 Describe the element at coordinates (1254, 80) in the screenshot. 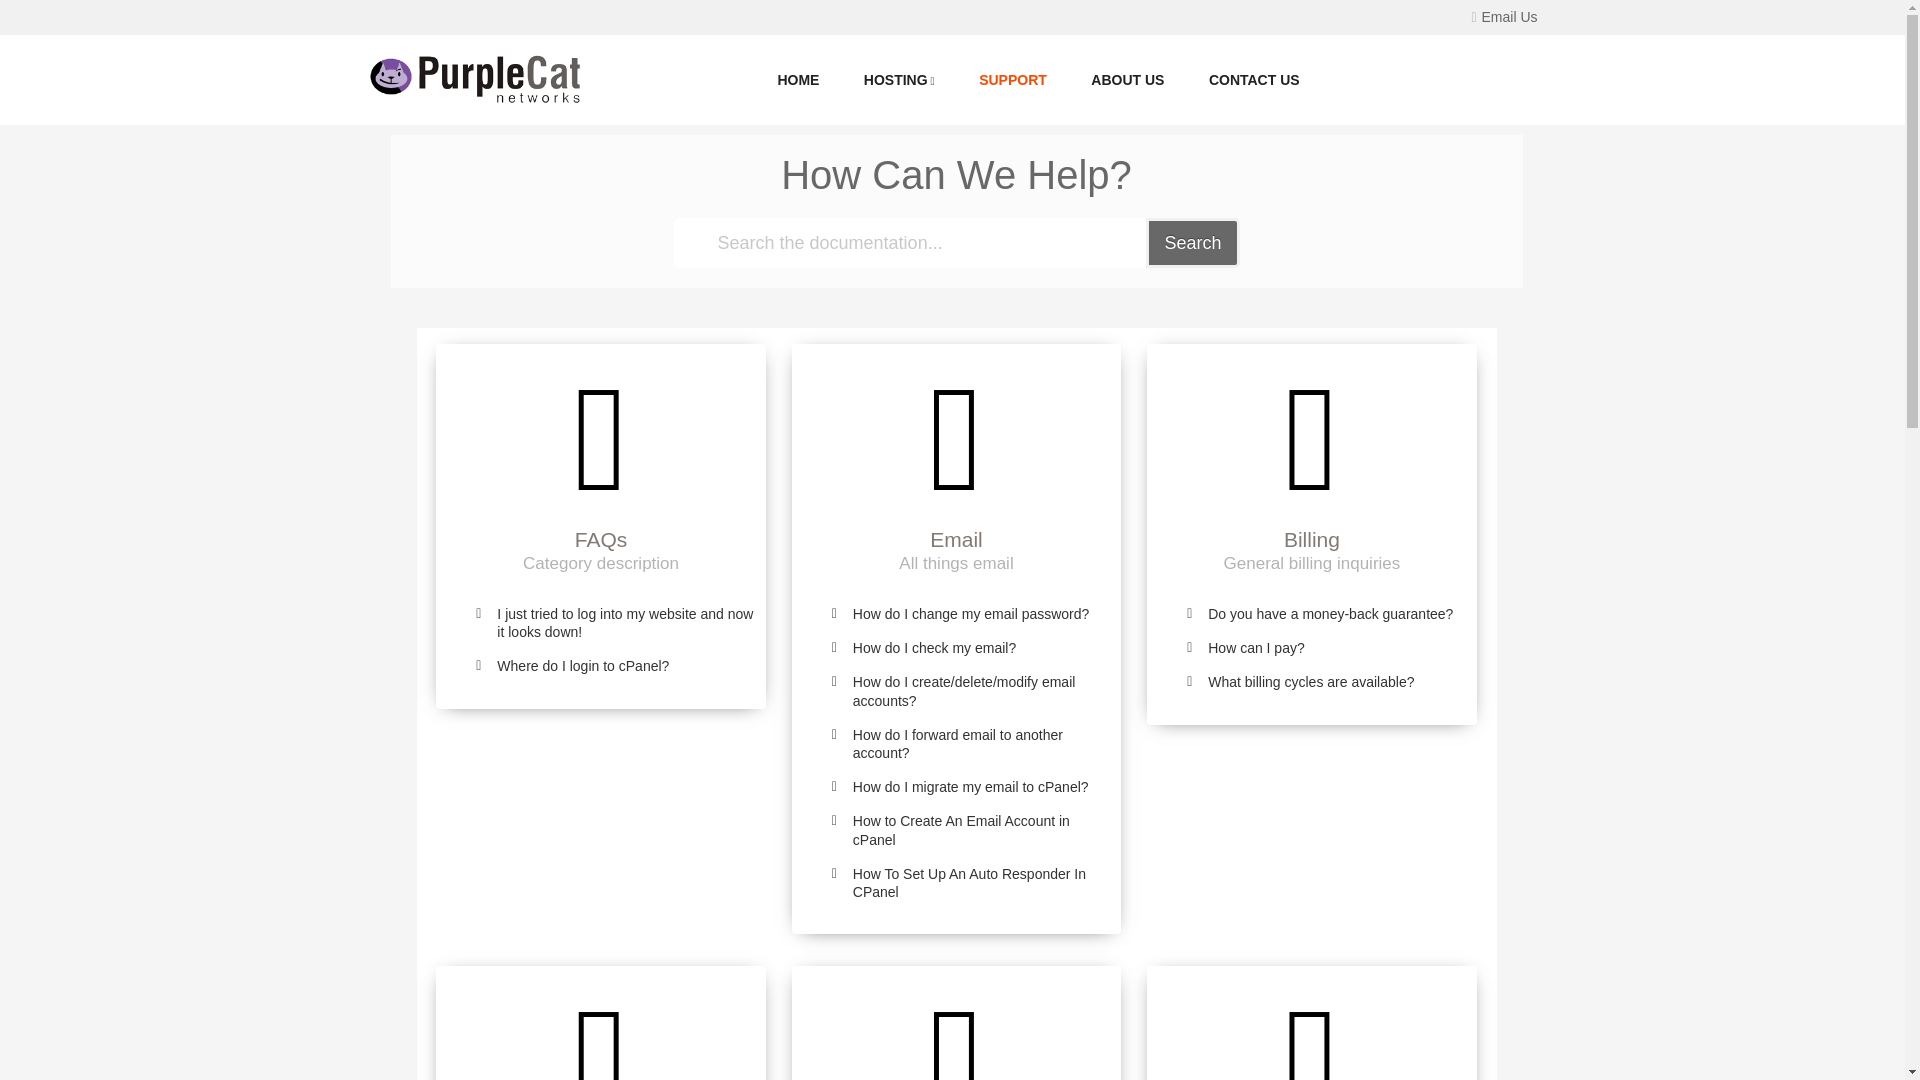

I see `Contact Us` at that location.